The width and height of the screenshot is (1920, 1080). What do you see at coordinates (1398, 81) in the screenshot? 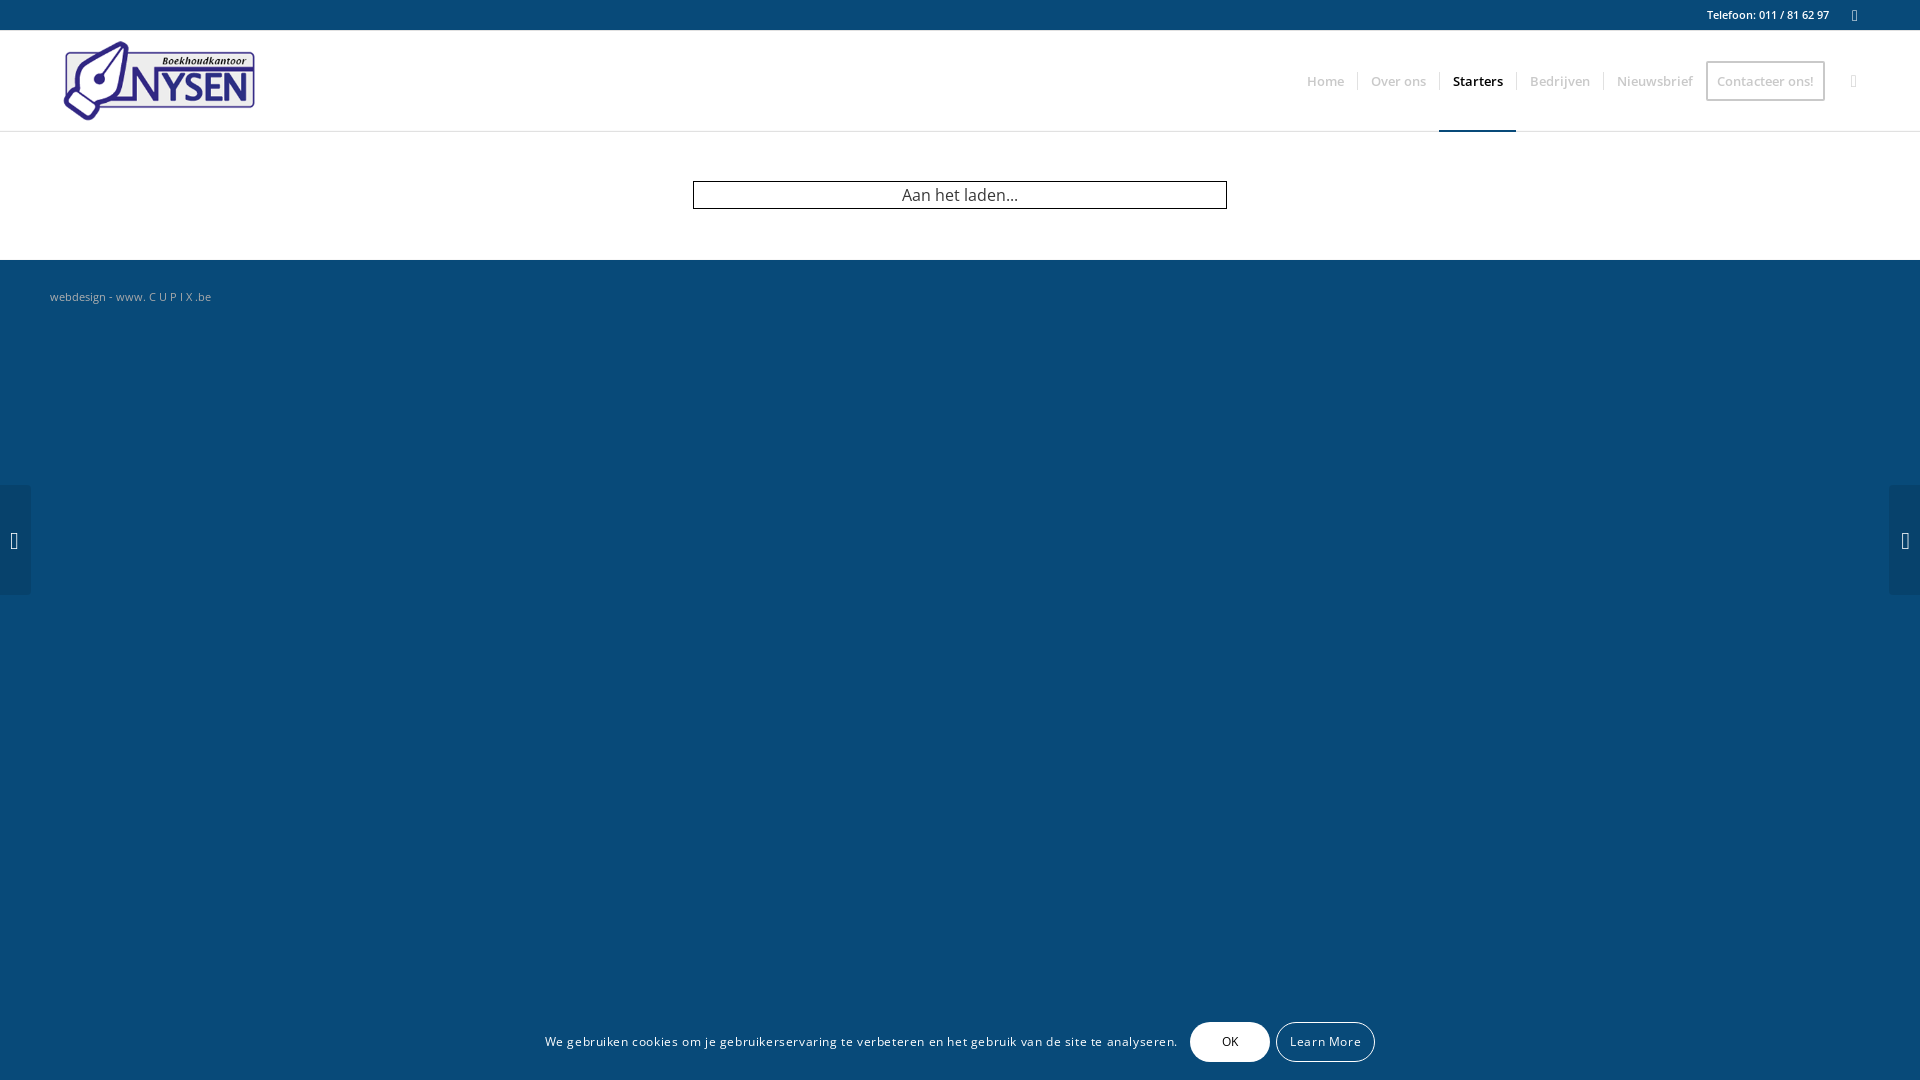
I see `Over ons` at bounding box center [1398, 81].